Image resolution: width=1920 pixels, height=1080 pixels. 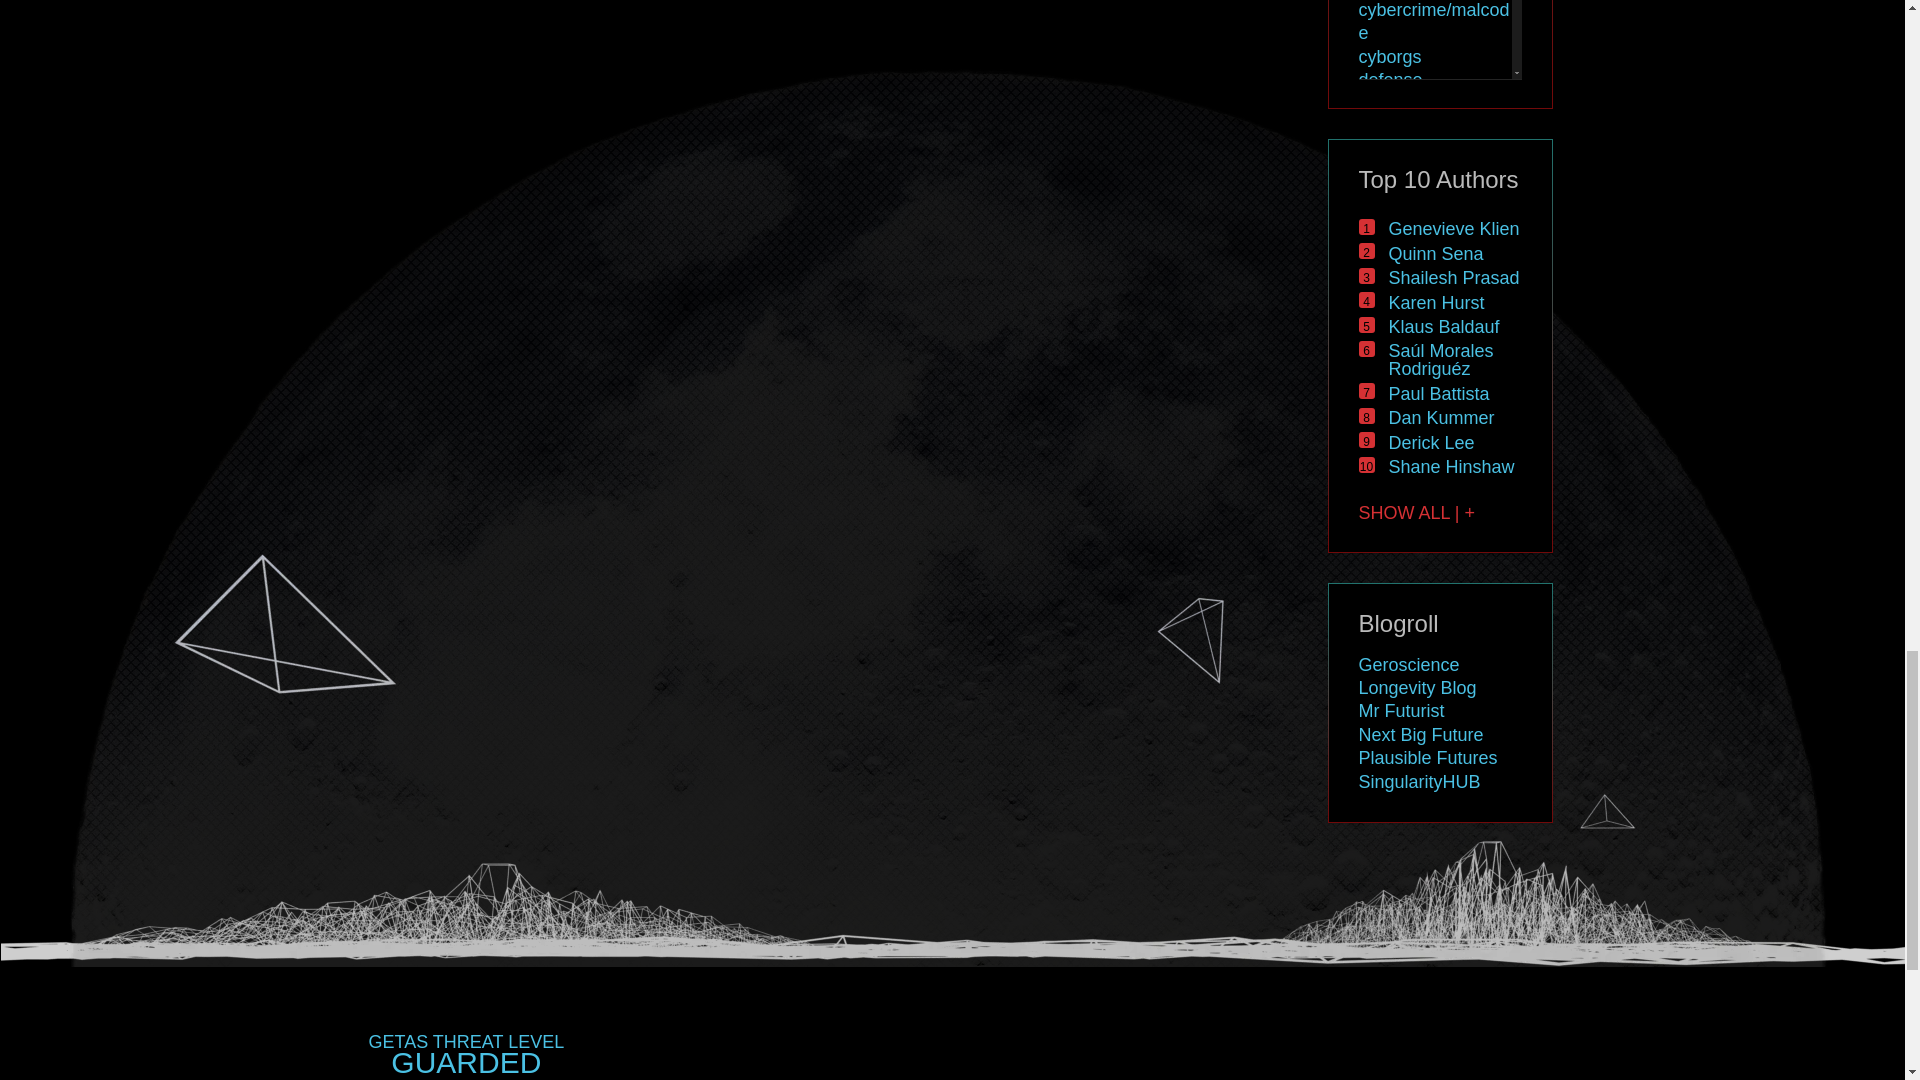 I want to click on 2091 posts by Paul Battista, so click(x=1438, y=394).